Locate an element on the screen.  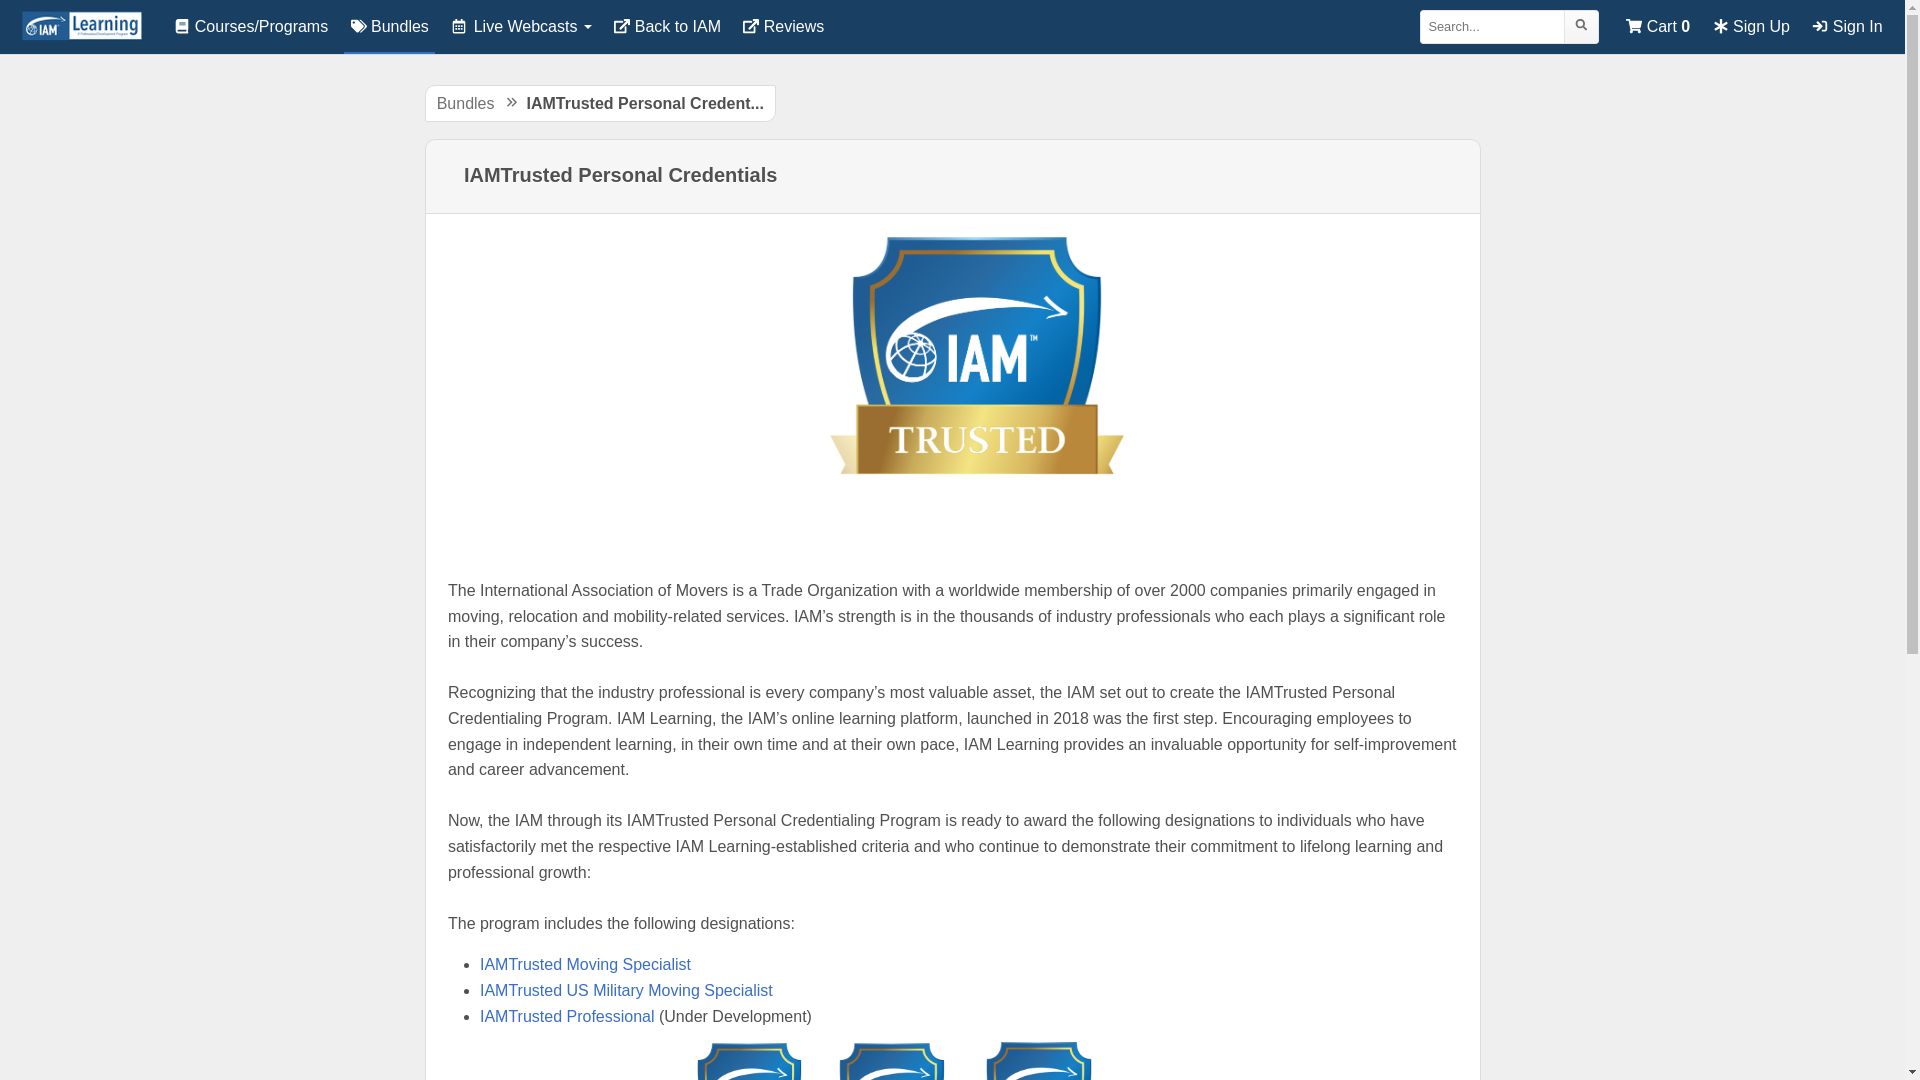
Back to IAM is located at coordinates (668, 27).